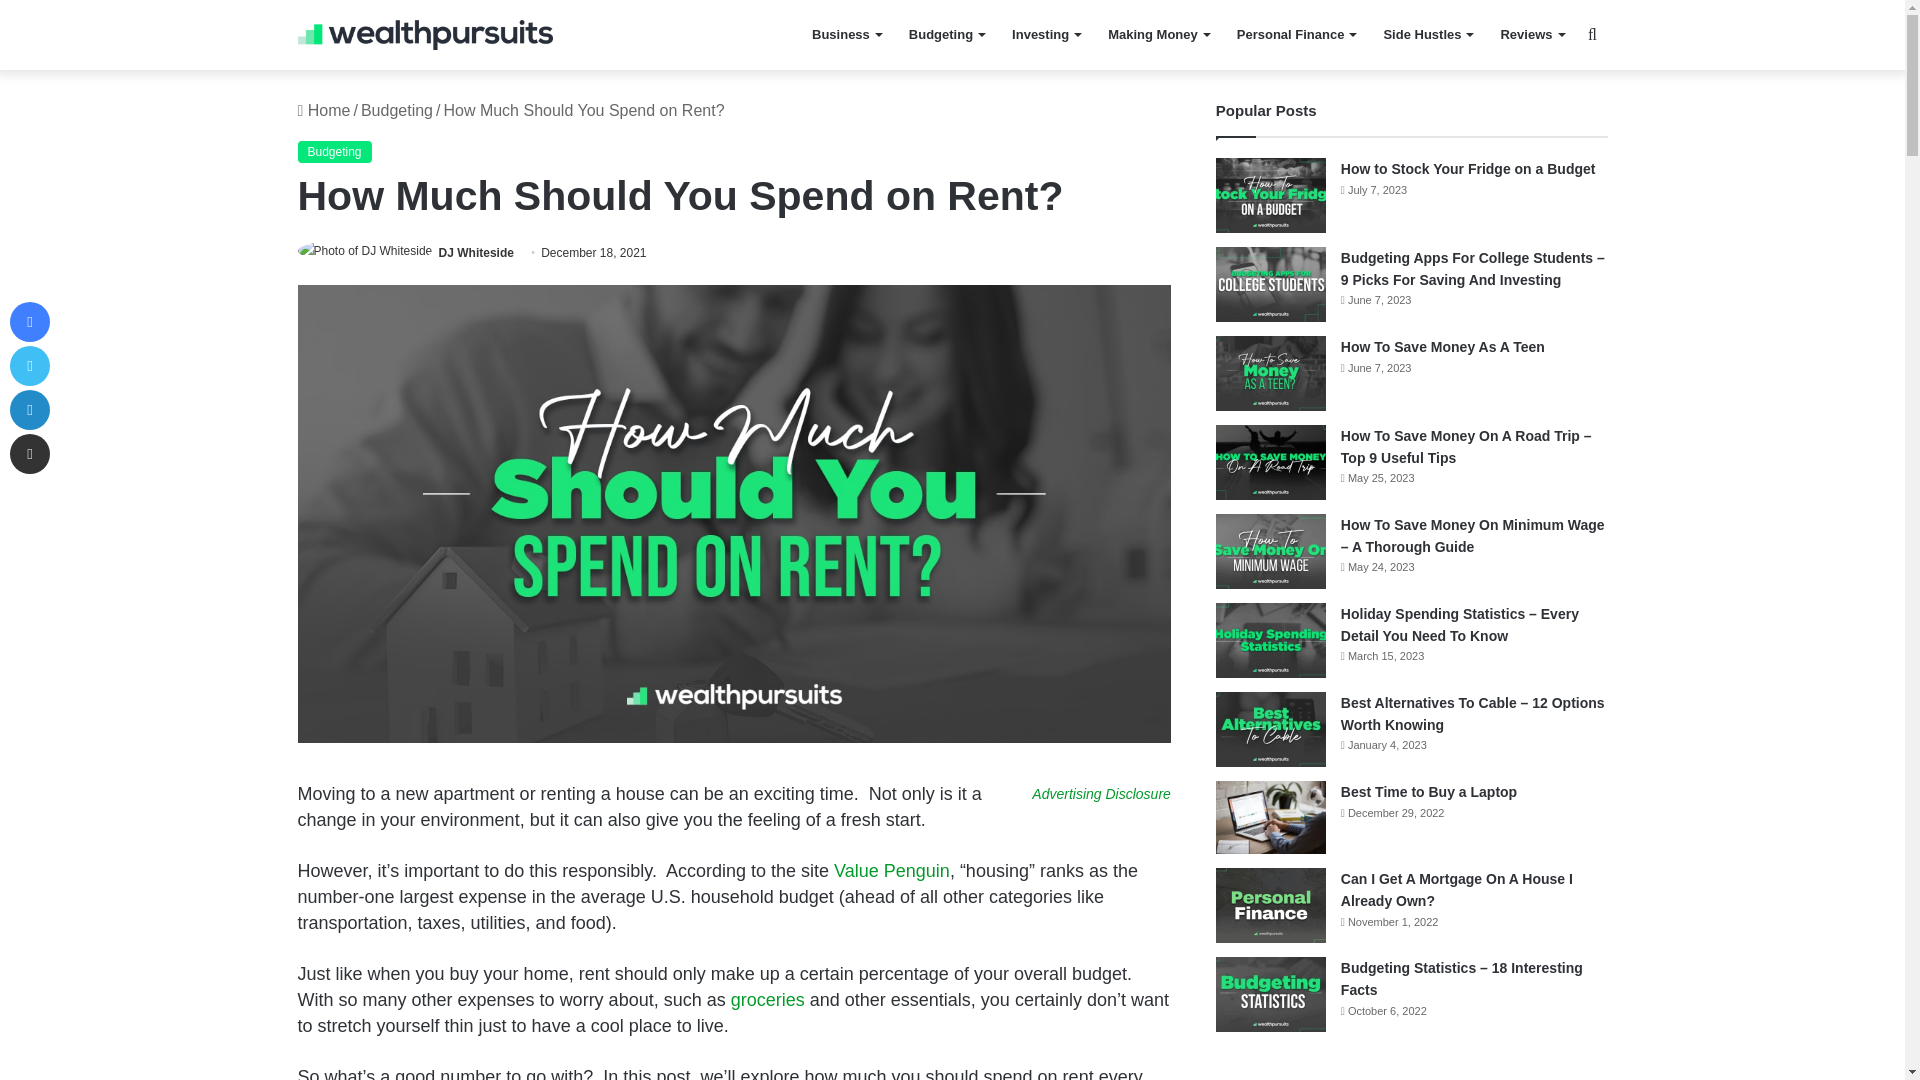 The width and height of the screenshot is (1920, 1080). I want to click on Budgeting, so click(946, 35).